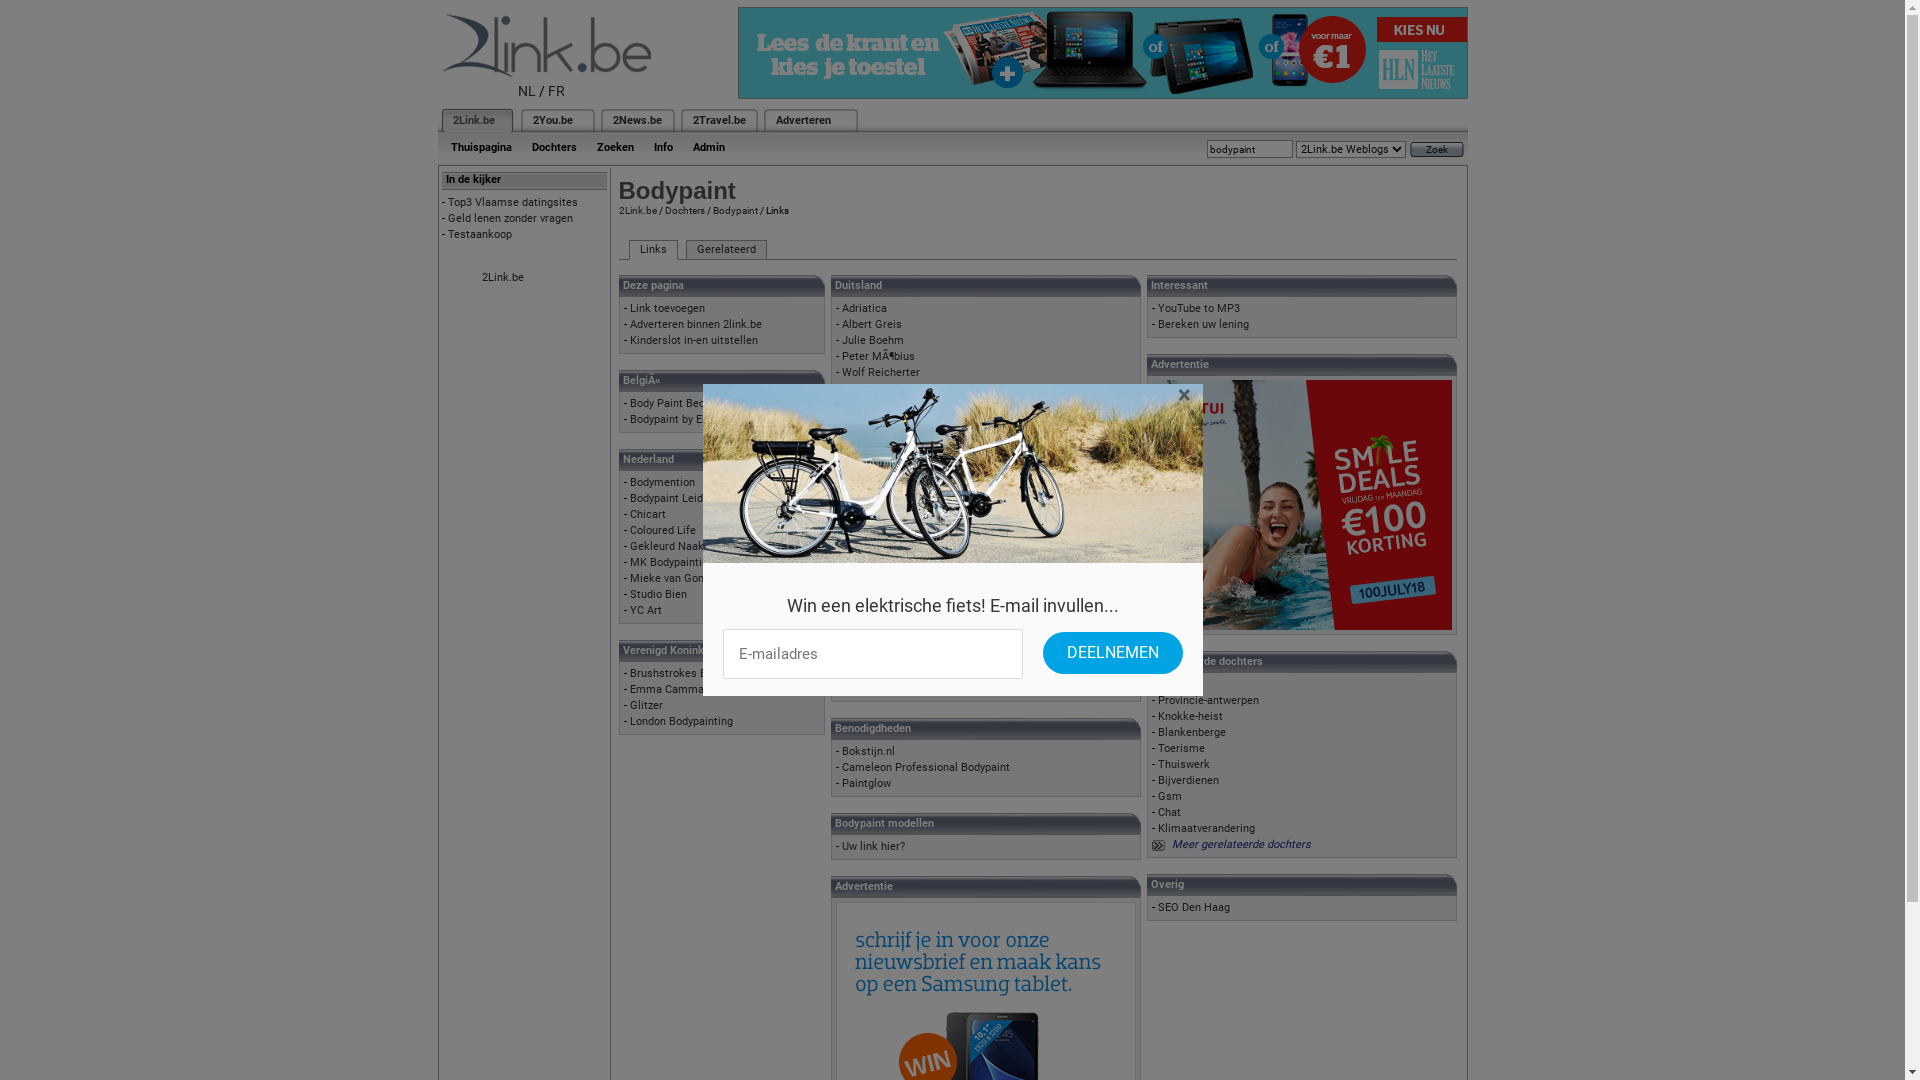 This screenshot has height=1080, width=1920. What do you see at coordinates (648, 514) in the screenshot?
I see `Chicart` at bounding box center [648, 514].